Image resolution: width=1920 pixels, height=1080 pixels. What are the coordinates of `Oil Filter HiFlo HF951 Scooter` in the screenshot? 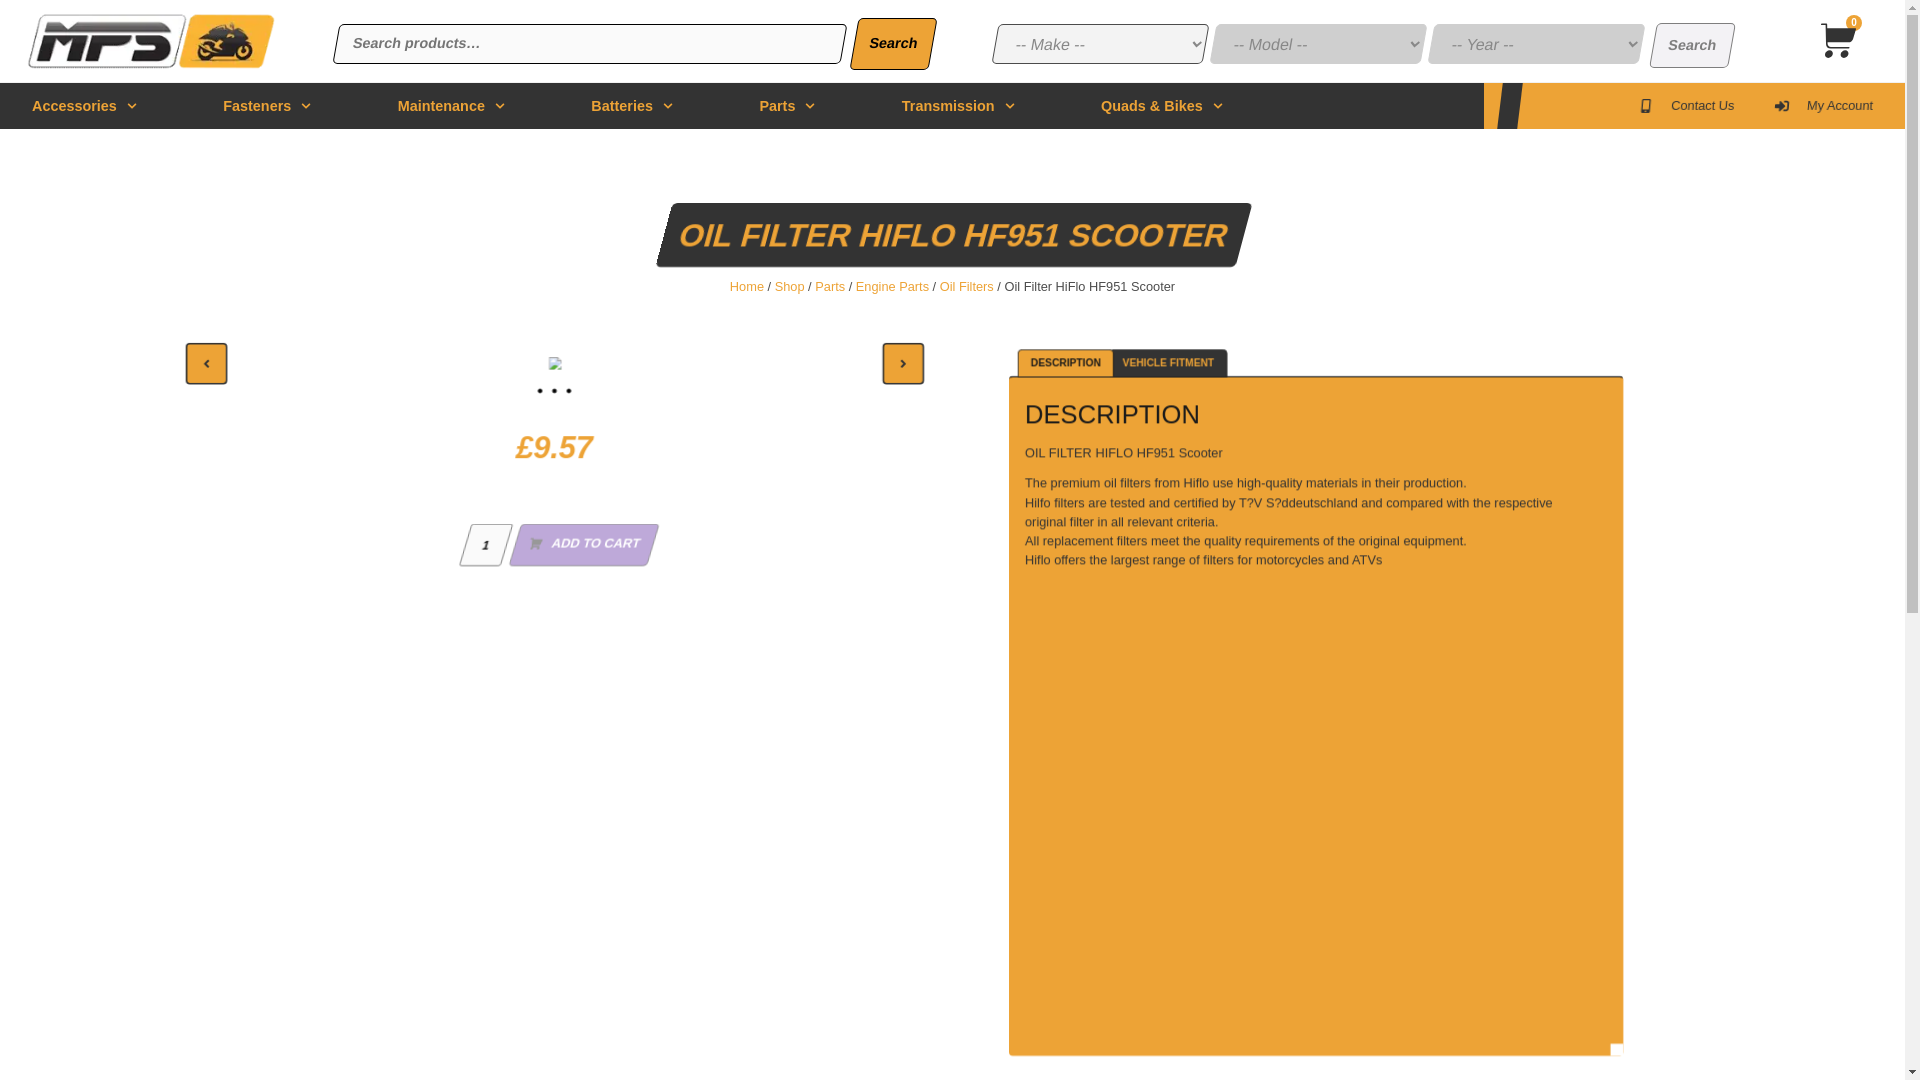 It's located at (150, 40).